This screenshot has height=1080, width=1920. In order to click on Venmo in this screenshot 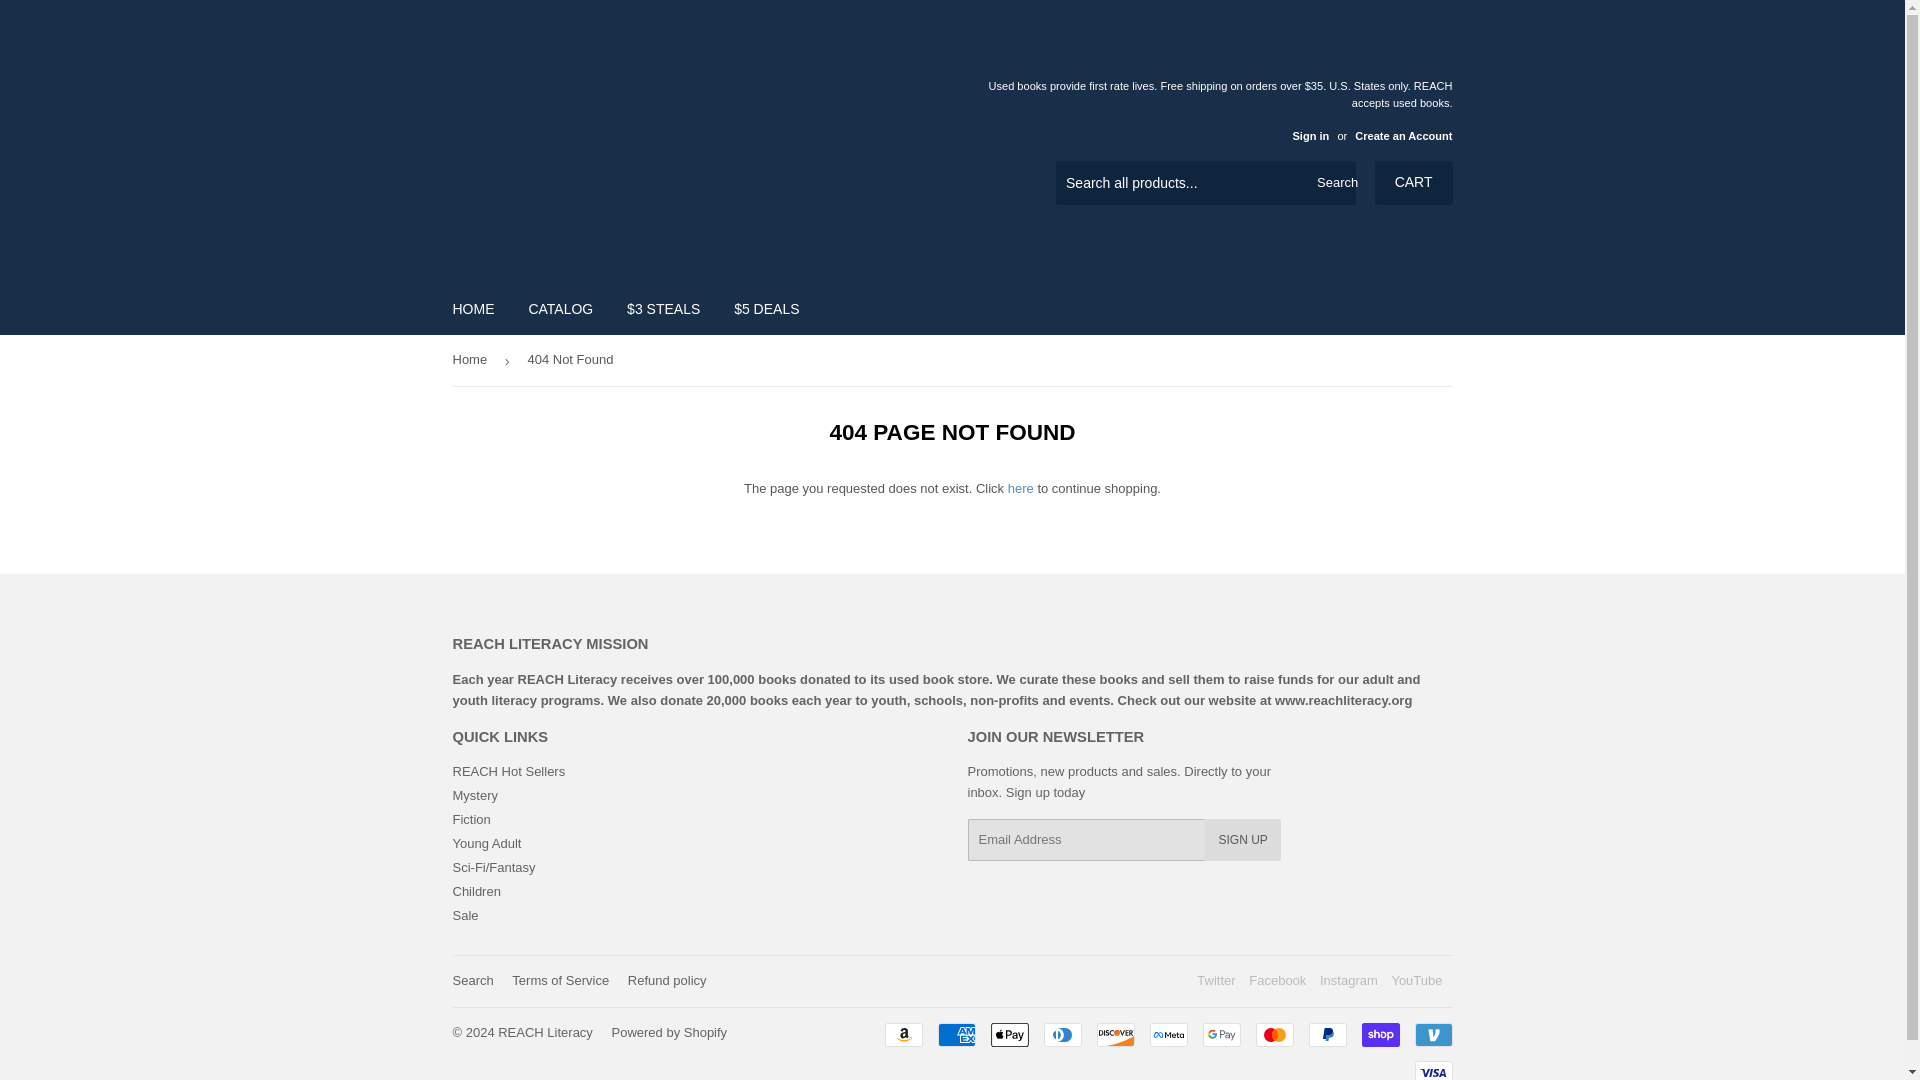, I will do `click(1432, 1034)`.